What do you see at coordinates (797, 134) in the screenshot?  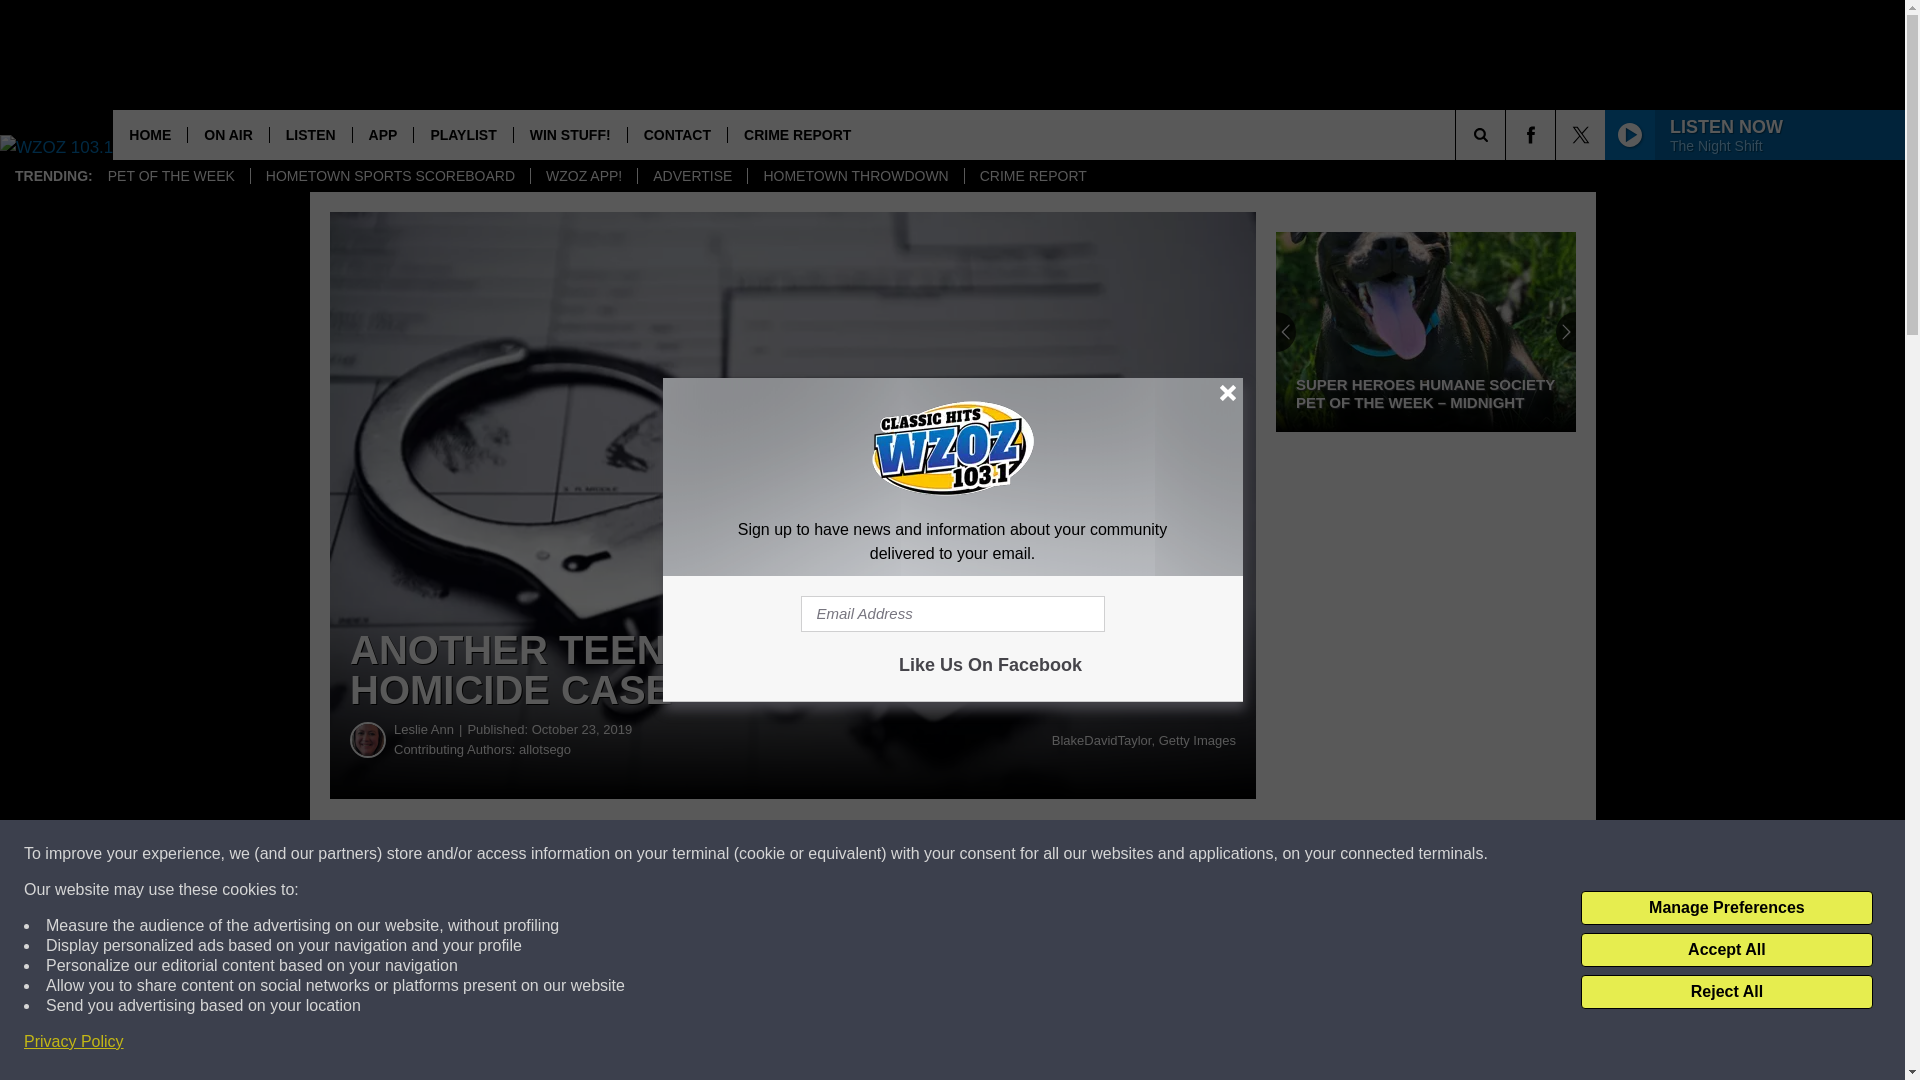 I see `CRIME REPORT` at bounding box center [797, 134].